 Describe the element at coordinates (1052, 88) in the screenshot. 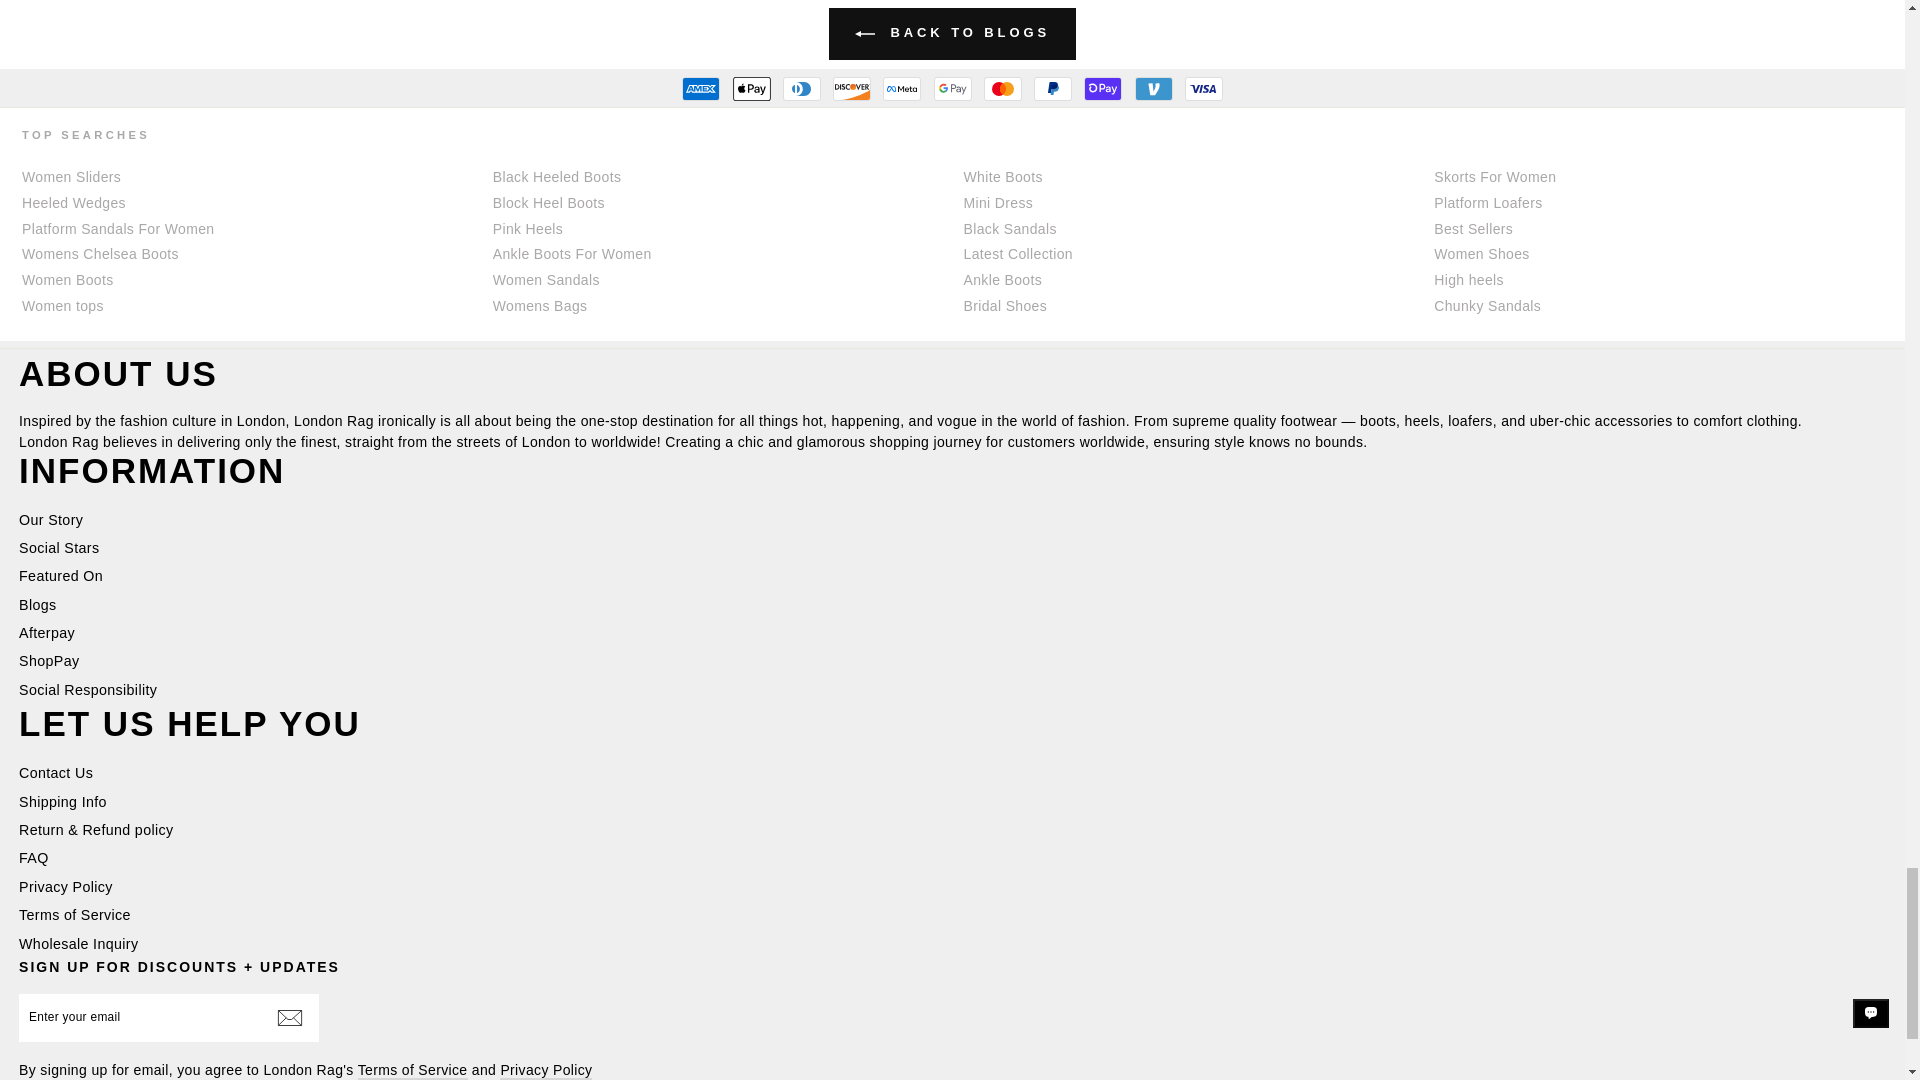

I see `PayPal` at that location.